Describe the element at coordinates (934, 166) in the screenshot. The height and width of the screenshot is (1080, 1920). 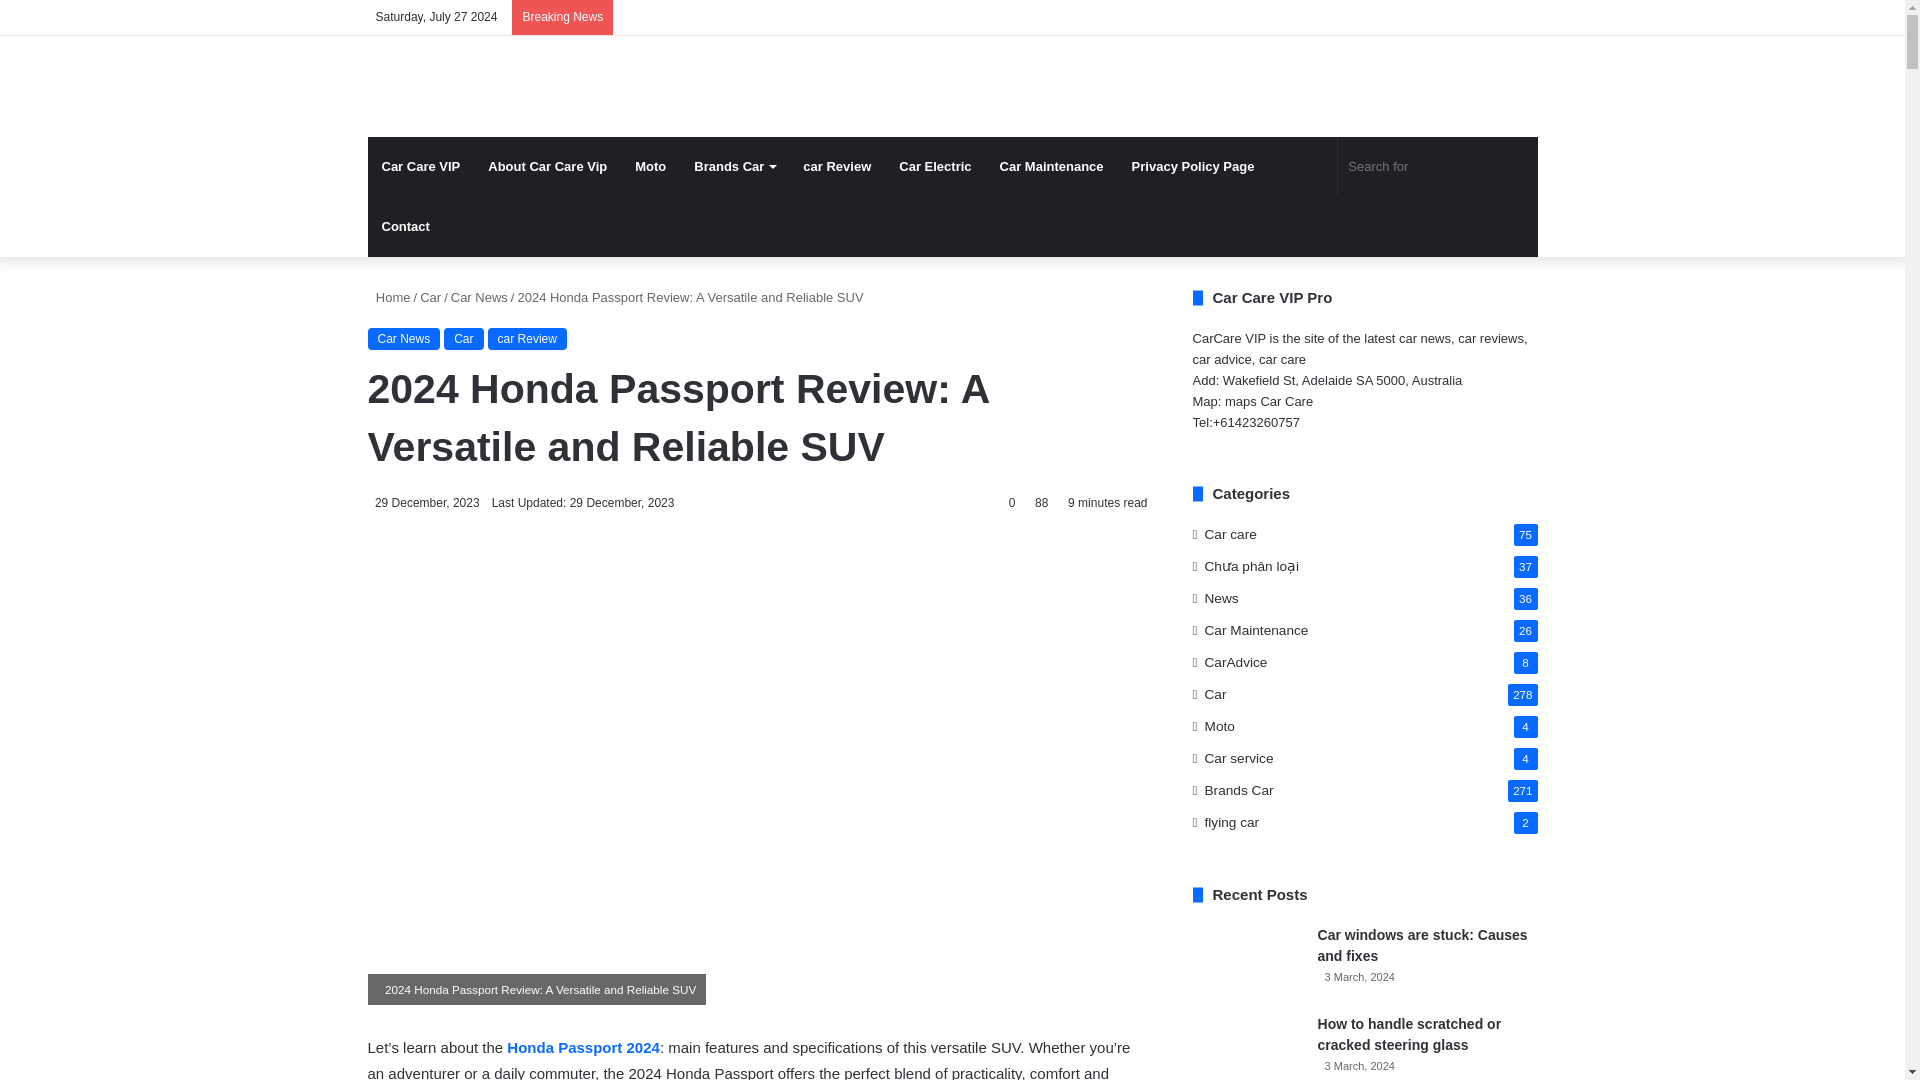
I see `Car Electric` at that location.